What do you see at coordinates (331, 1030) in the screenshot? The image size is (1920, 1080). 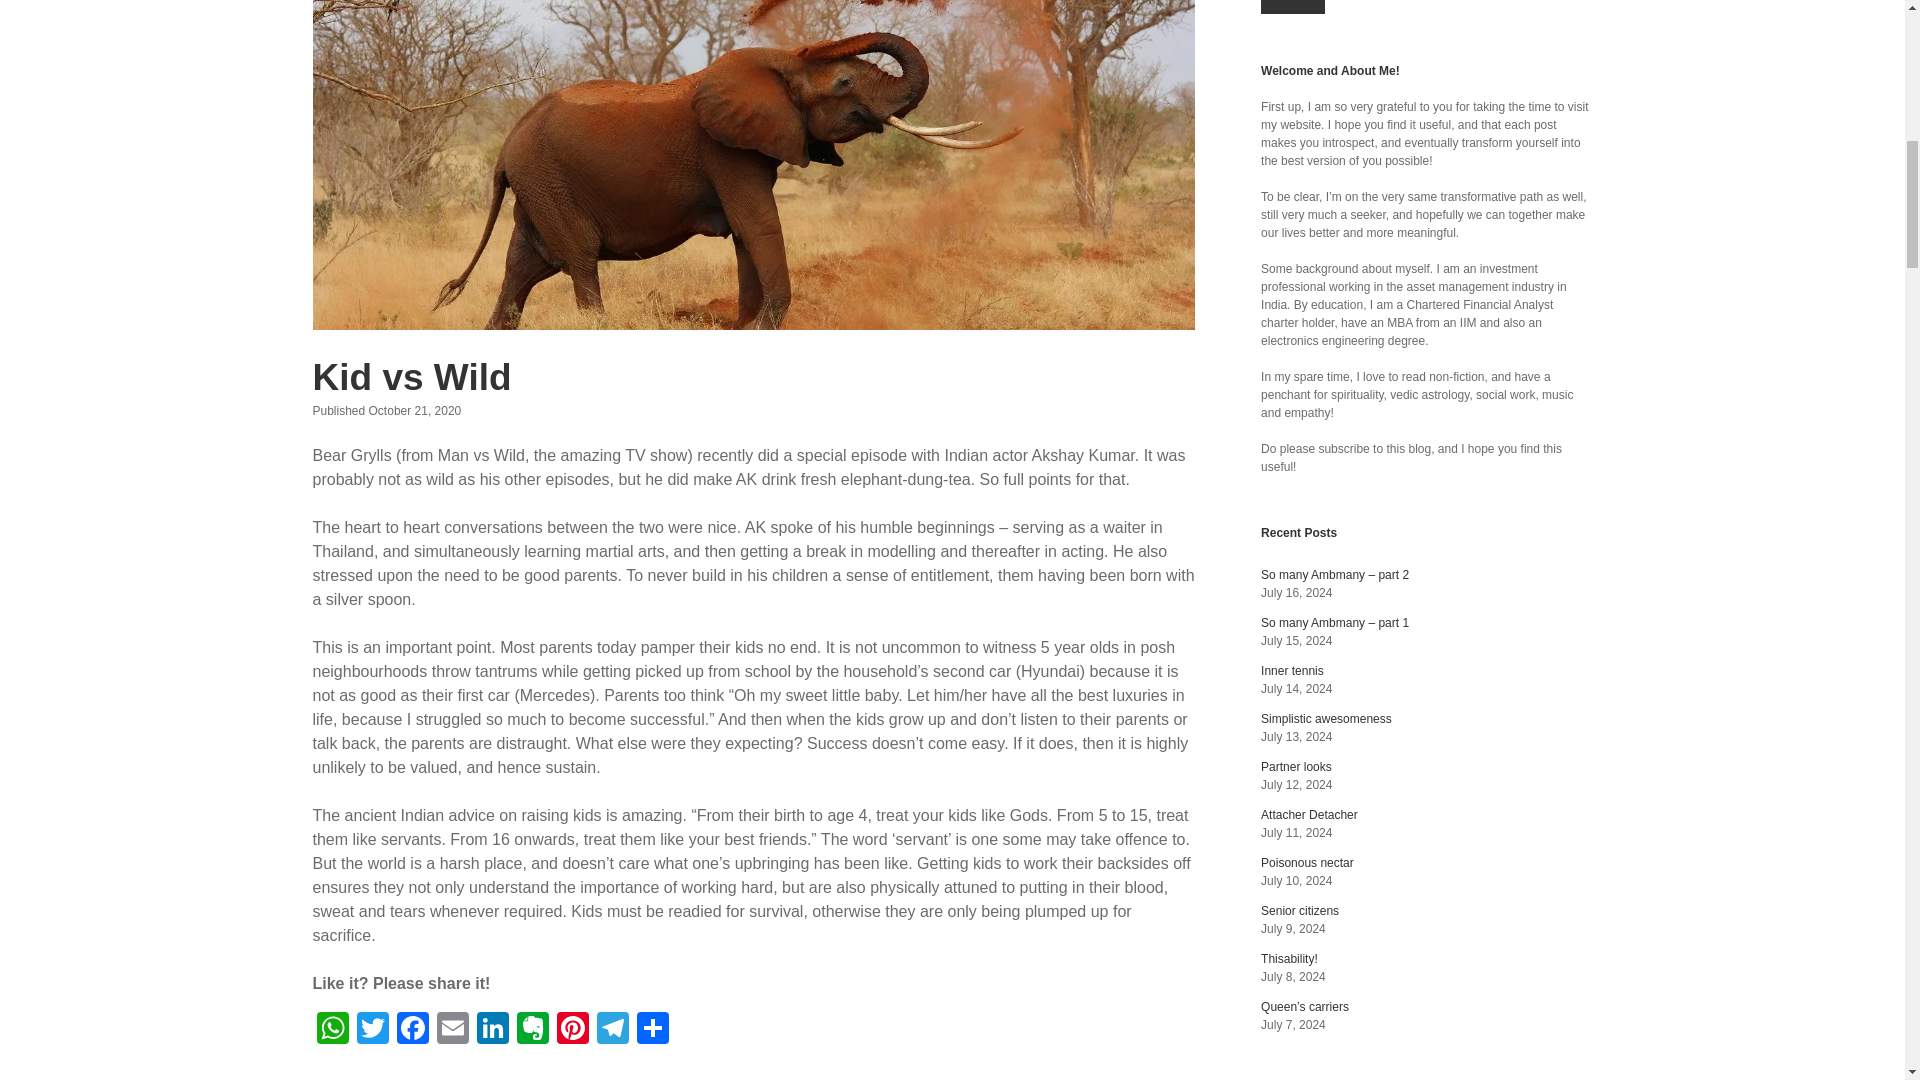 I see `WhatsApp` at bounding box center [331, 1030].